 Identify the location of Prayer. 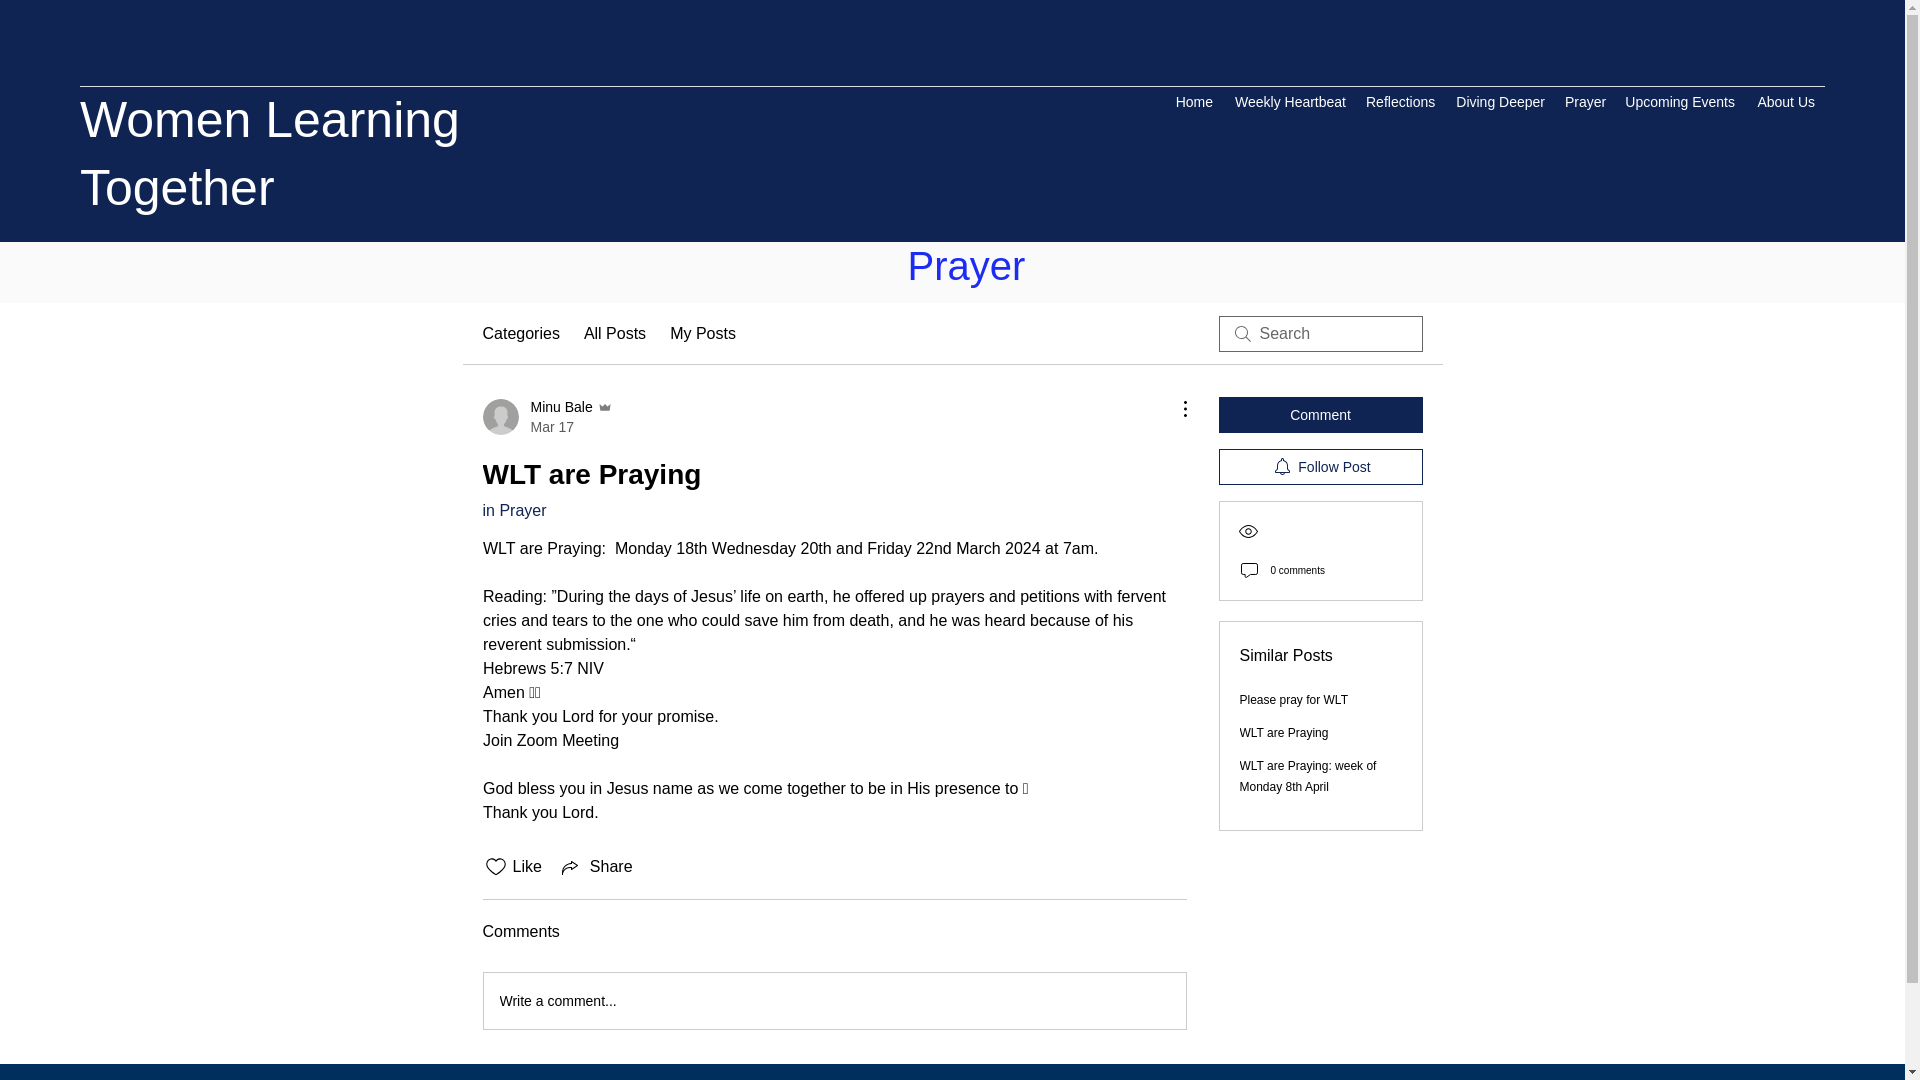
(1584, 102).